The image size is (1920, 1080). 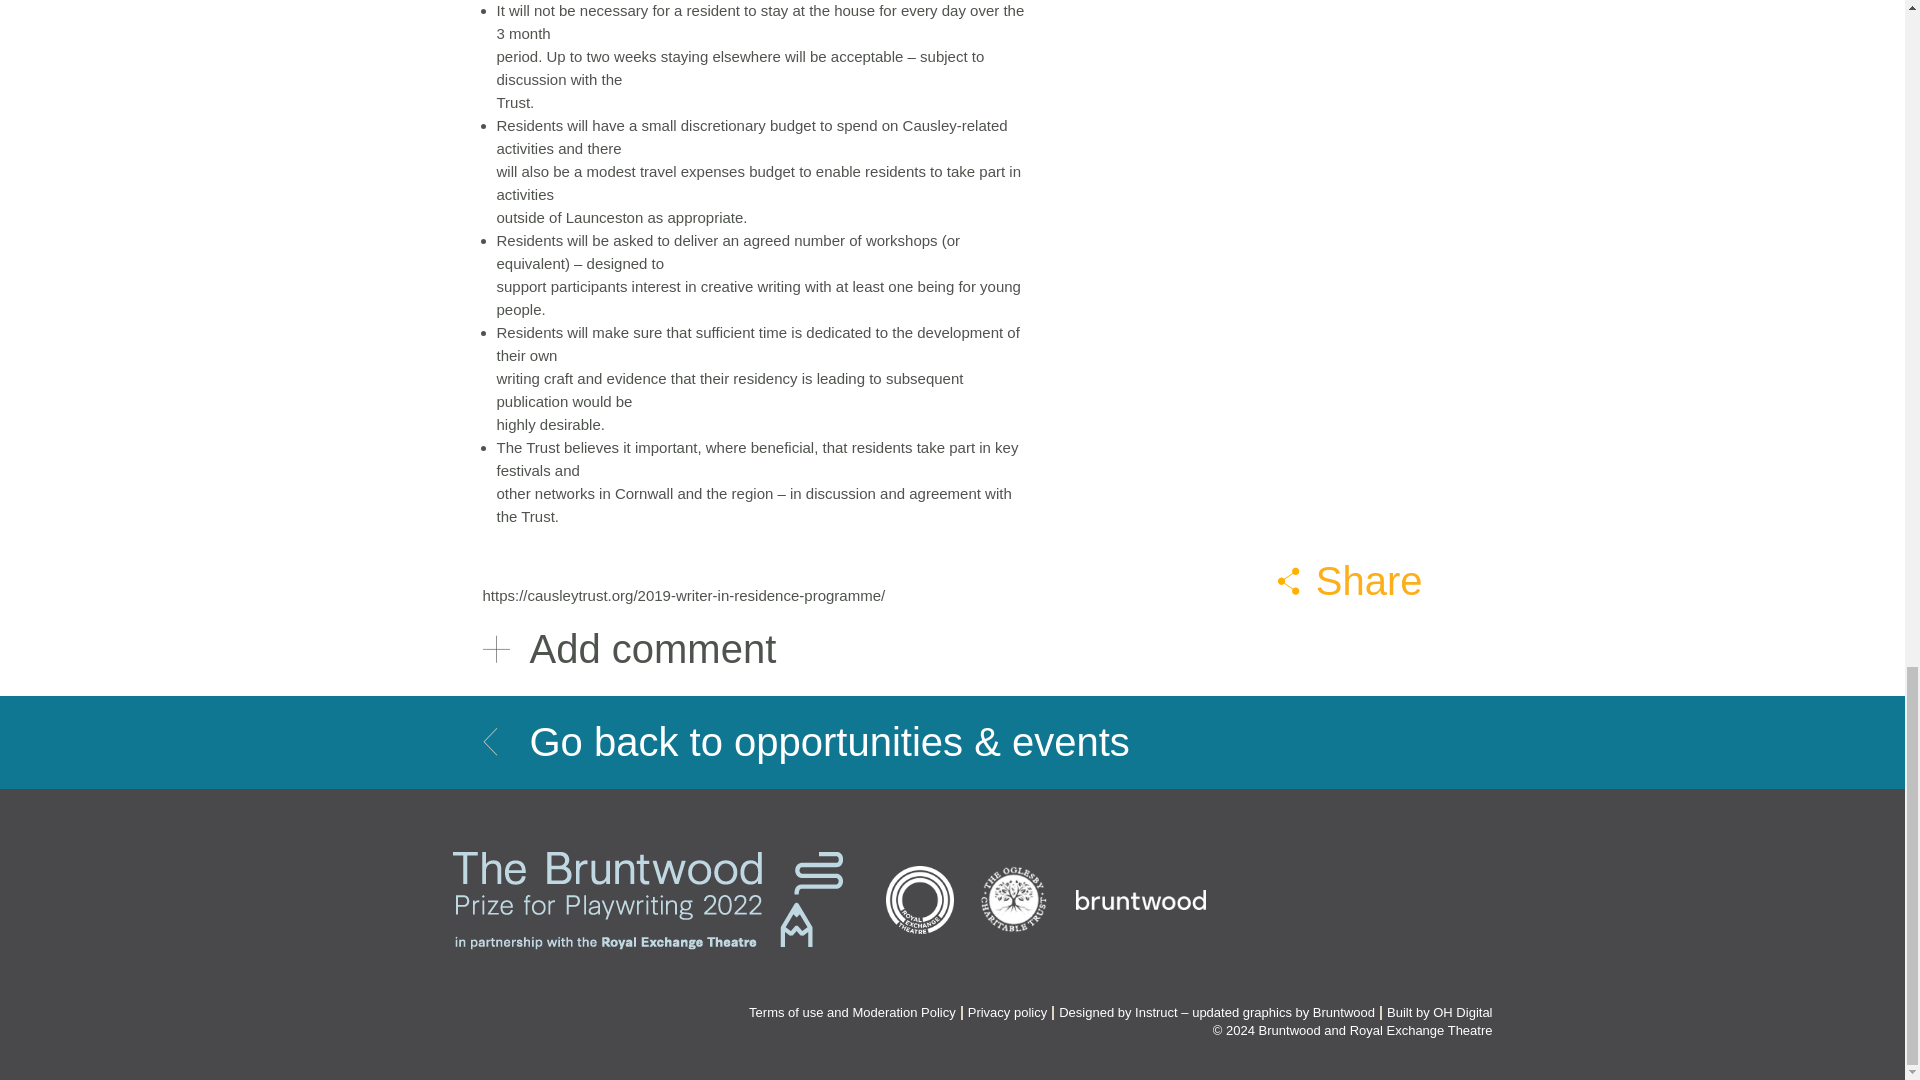 What do you see at coordinates (852, 1012) in the screenshot?
I see `Terms of use and Moderation Policy` at bounding box center [852, 1012].